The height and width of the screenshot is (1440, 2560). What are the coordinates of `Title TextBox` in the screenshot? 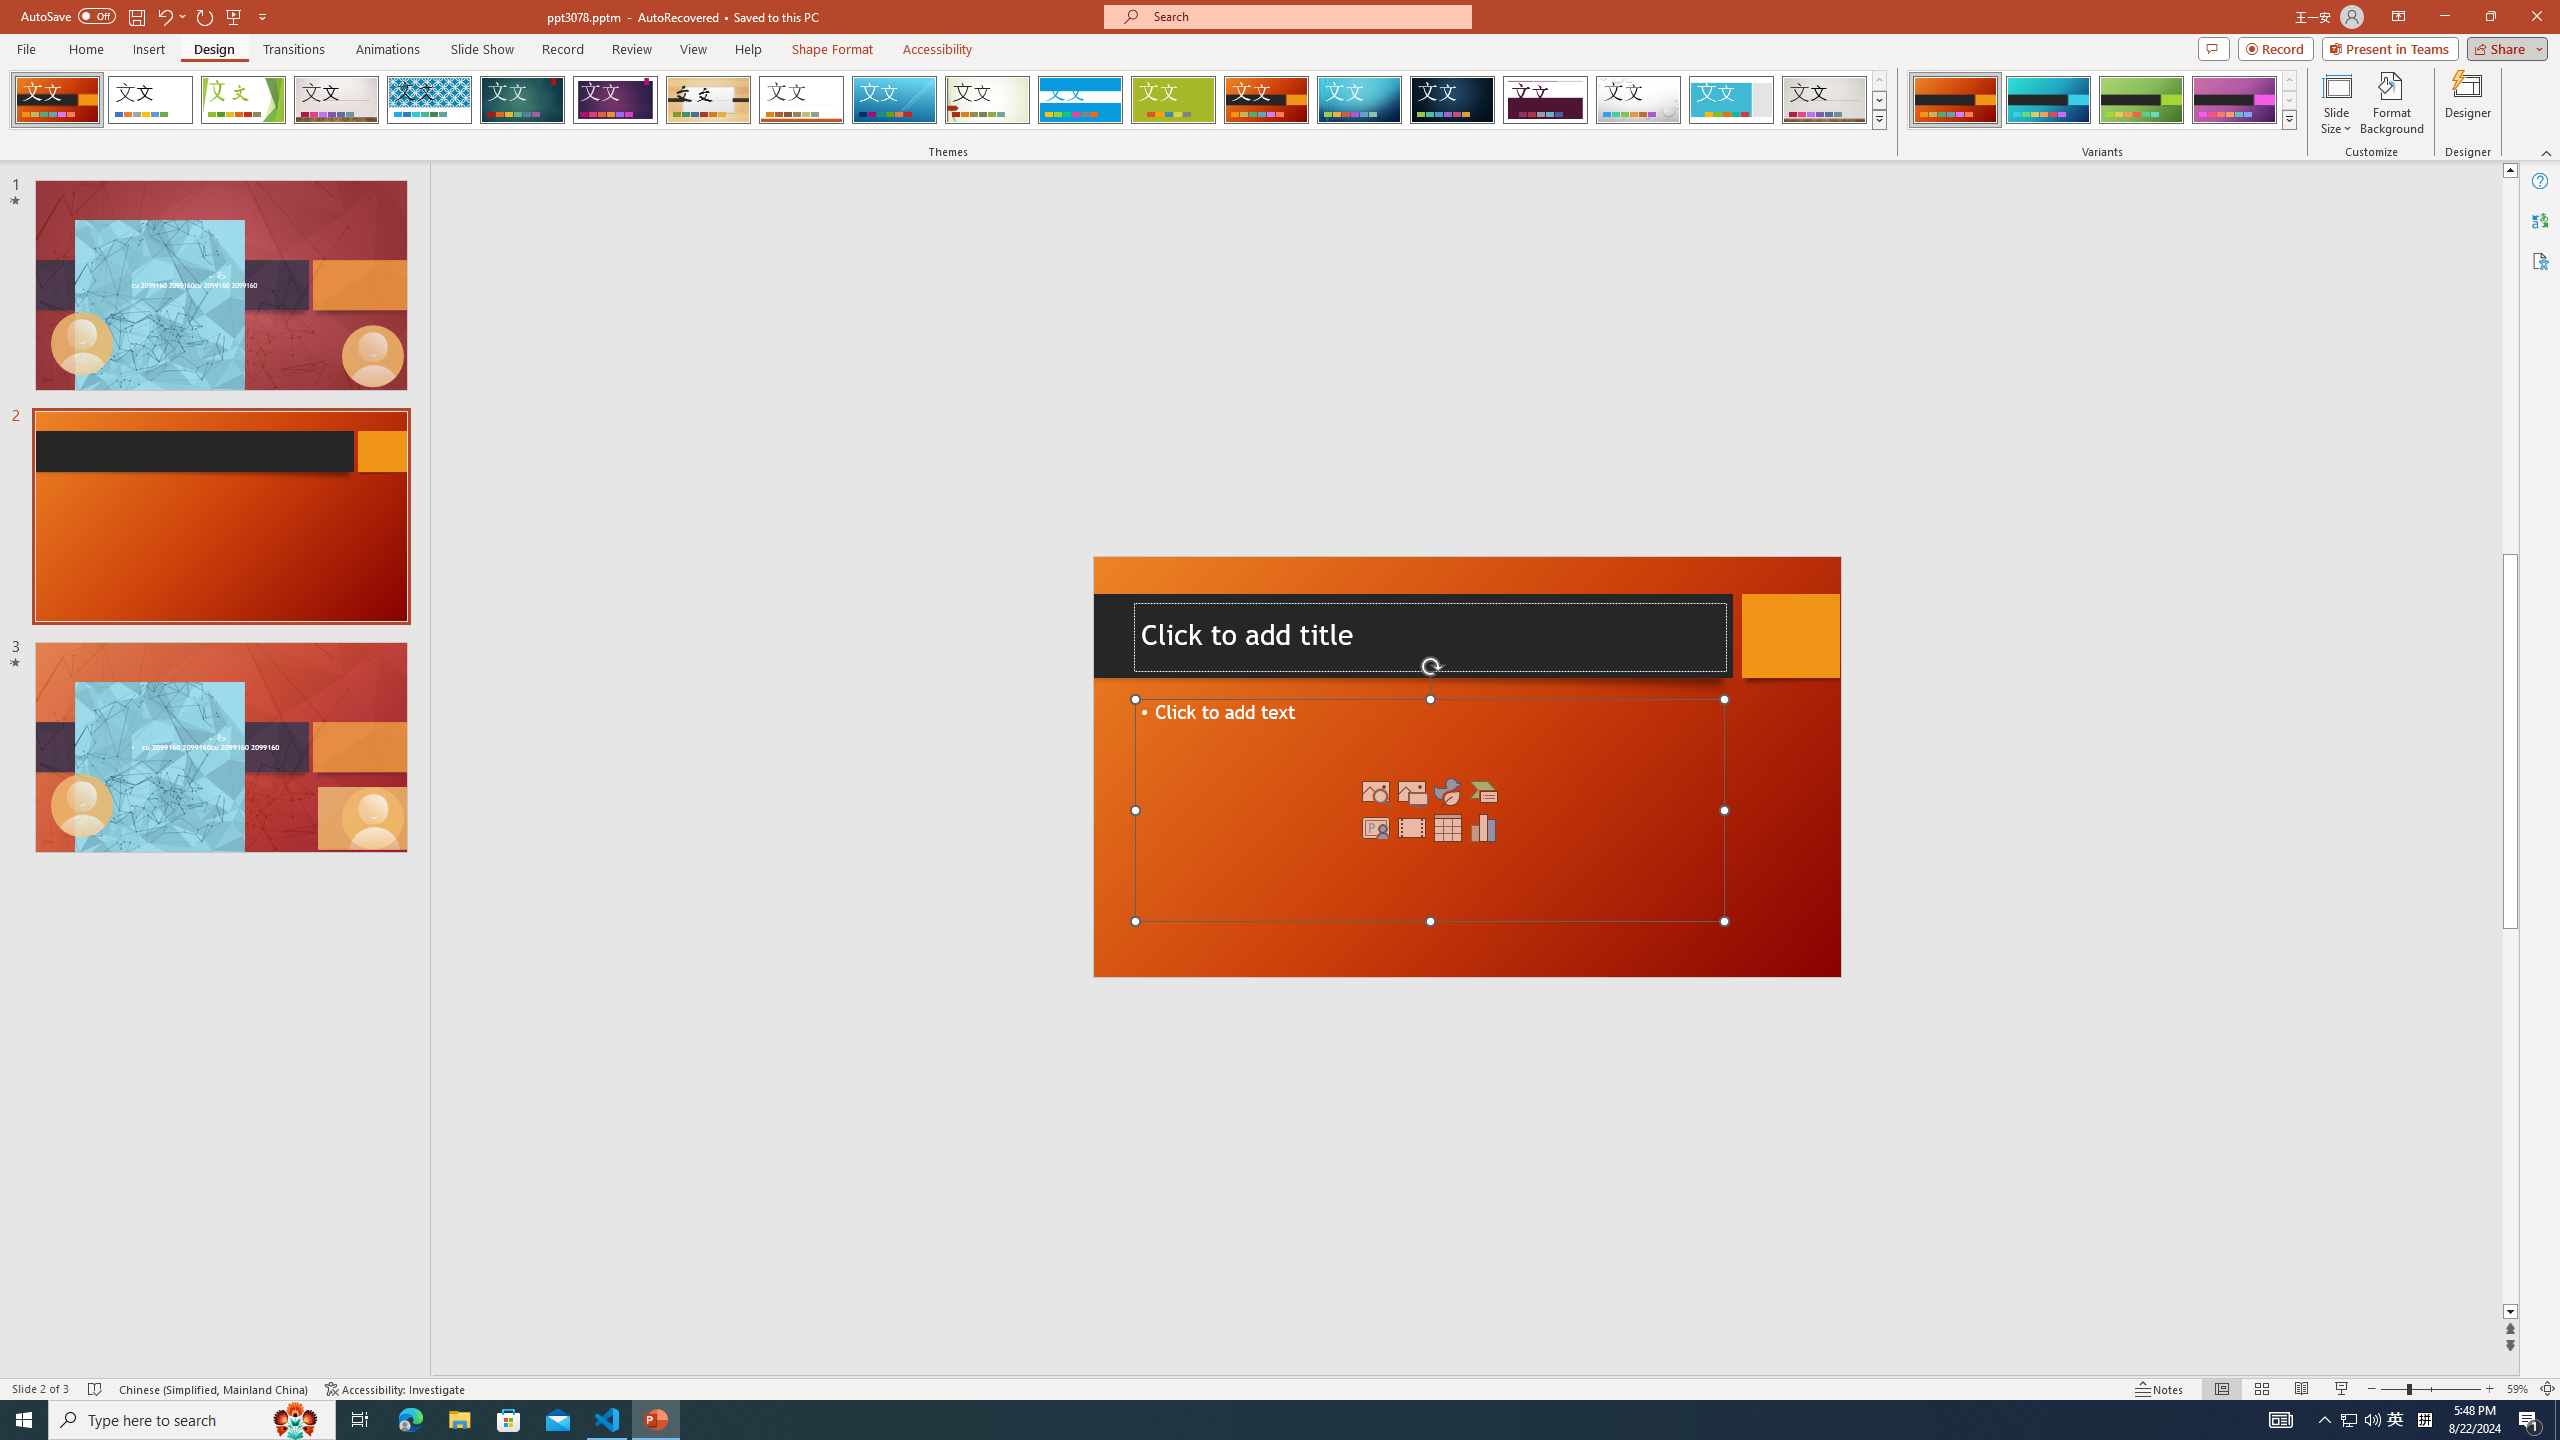 It's located at (1431, 638).